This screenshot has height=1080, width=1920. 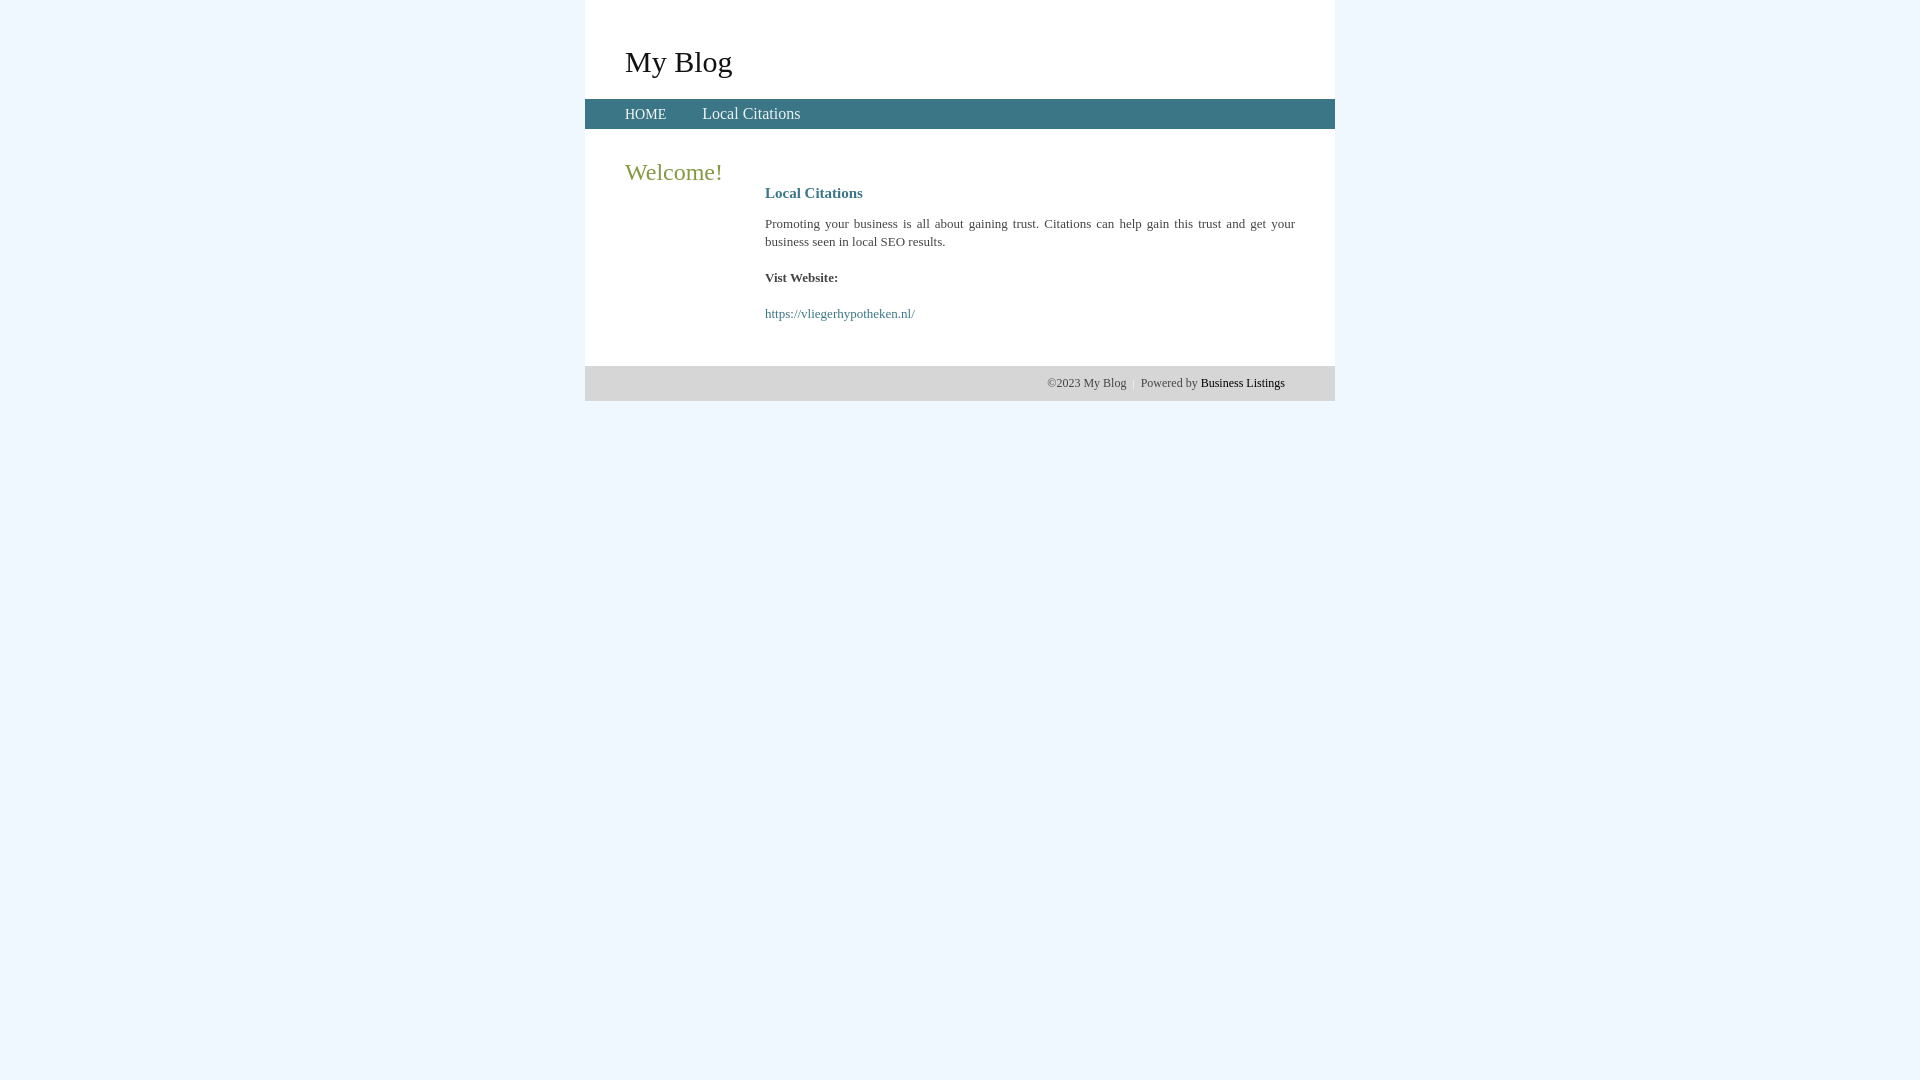 I want to click on https://vliegerhypotheken.nl/, so click(x=840, y=314).